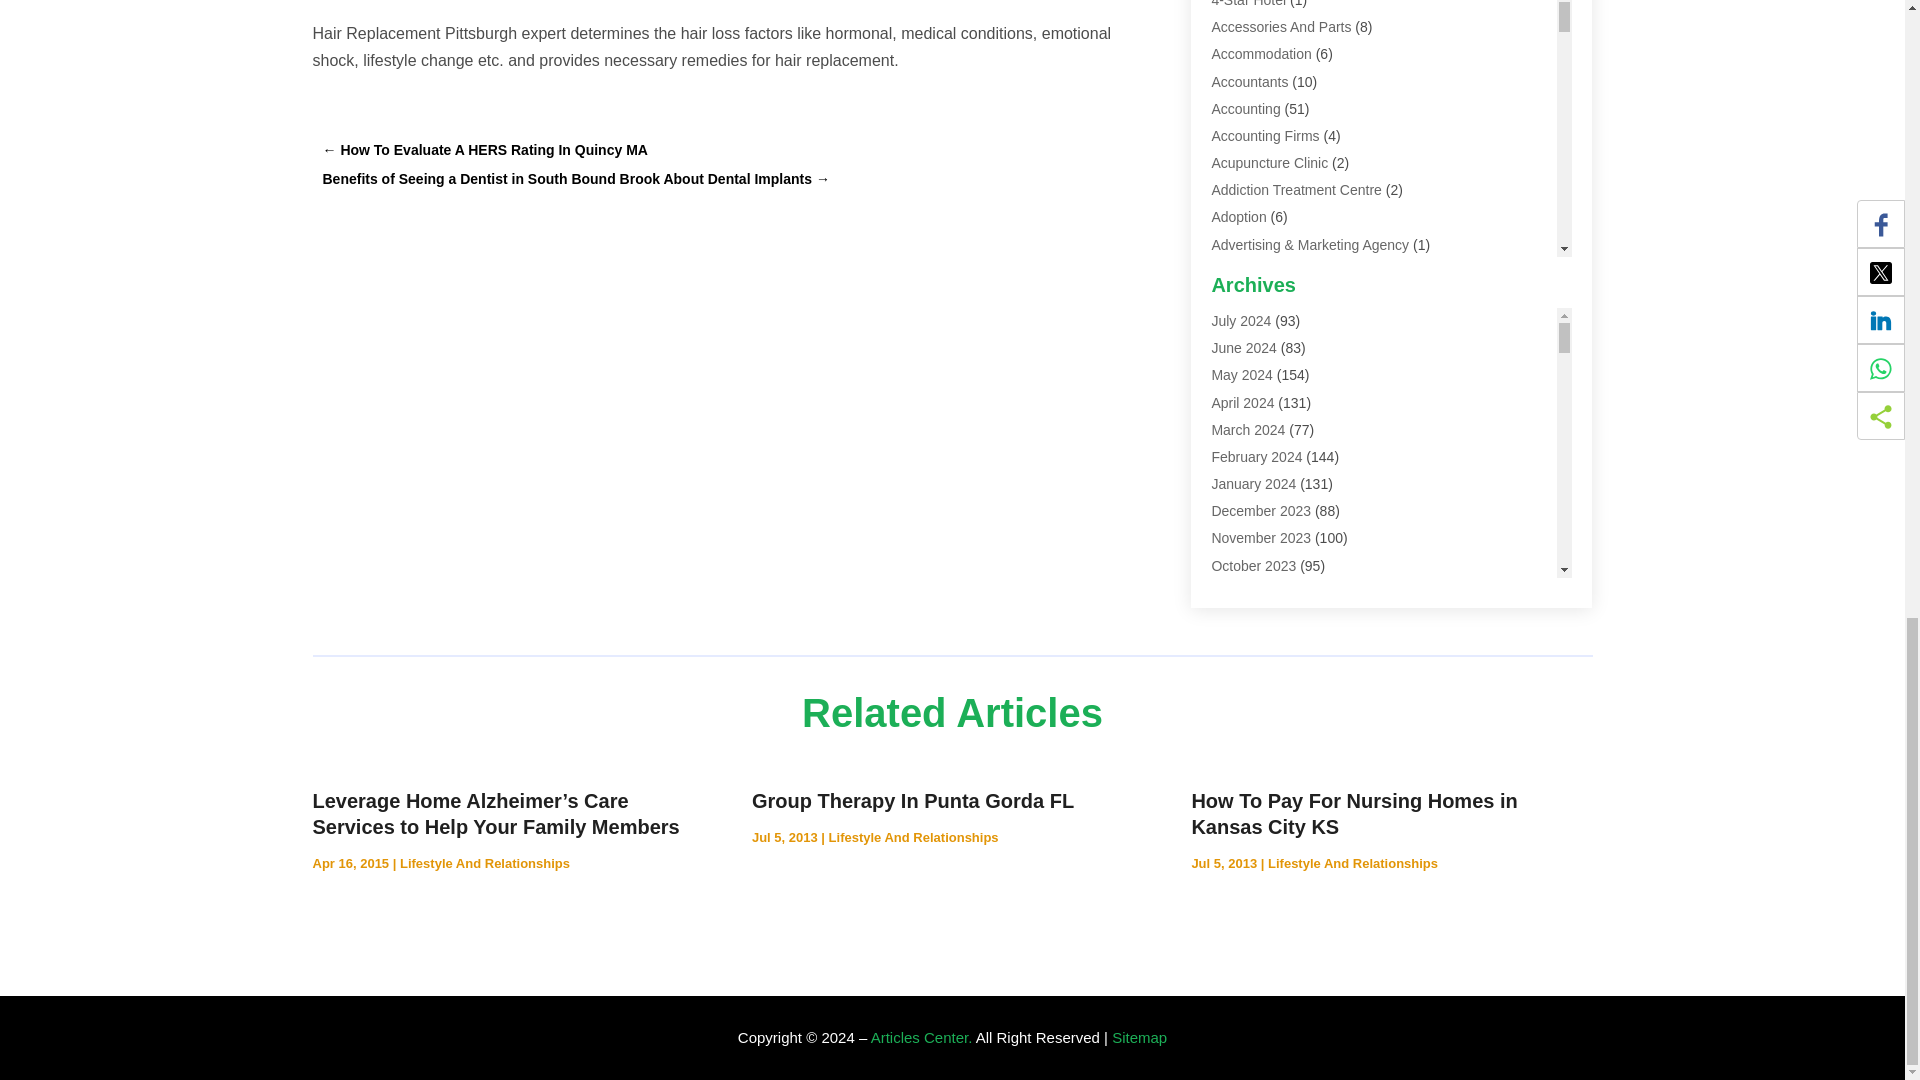 Image resolution: width=1920 pixels, height=1080 pixels. I want to click on 4-Star Hotel, so click(1248, 4).